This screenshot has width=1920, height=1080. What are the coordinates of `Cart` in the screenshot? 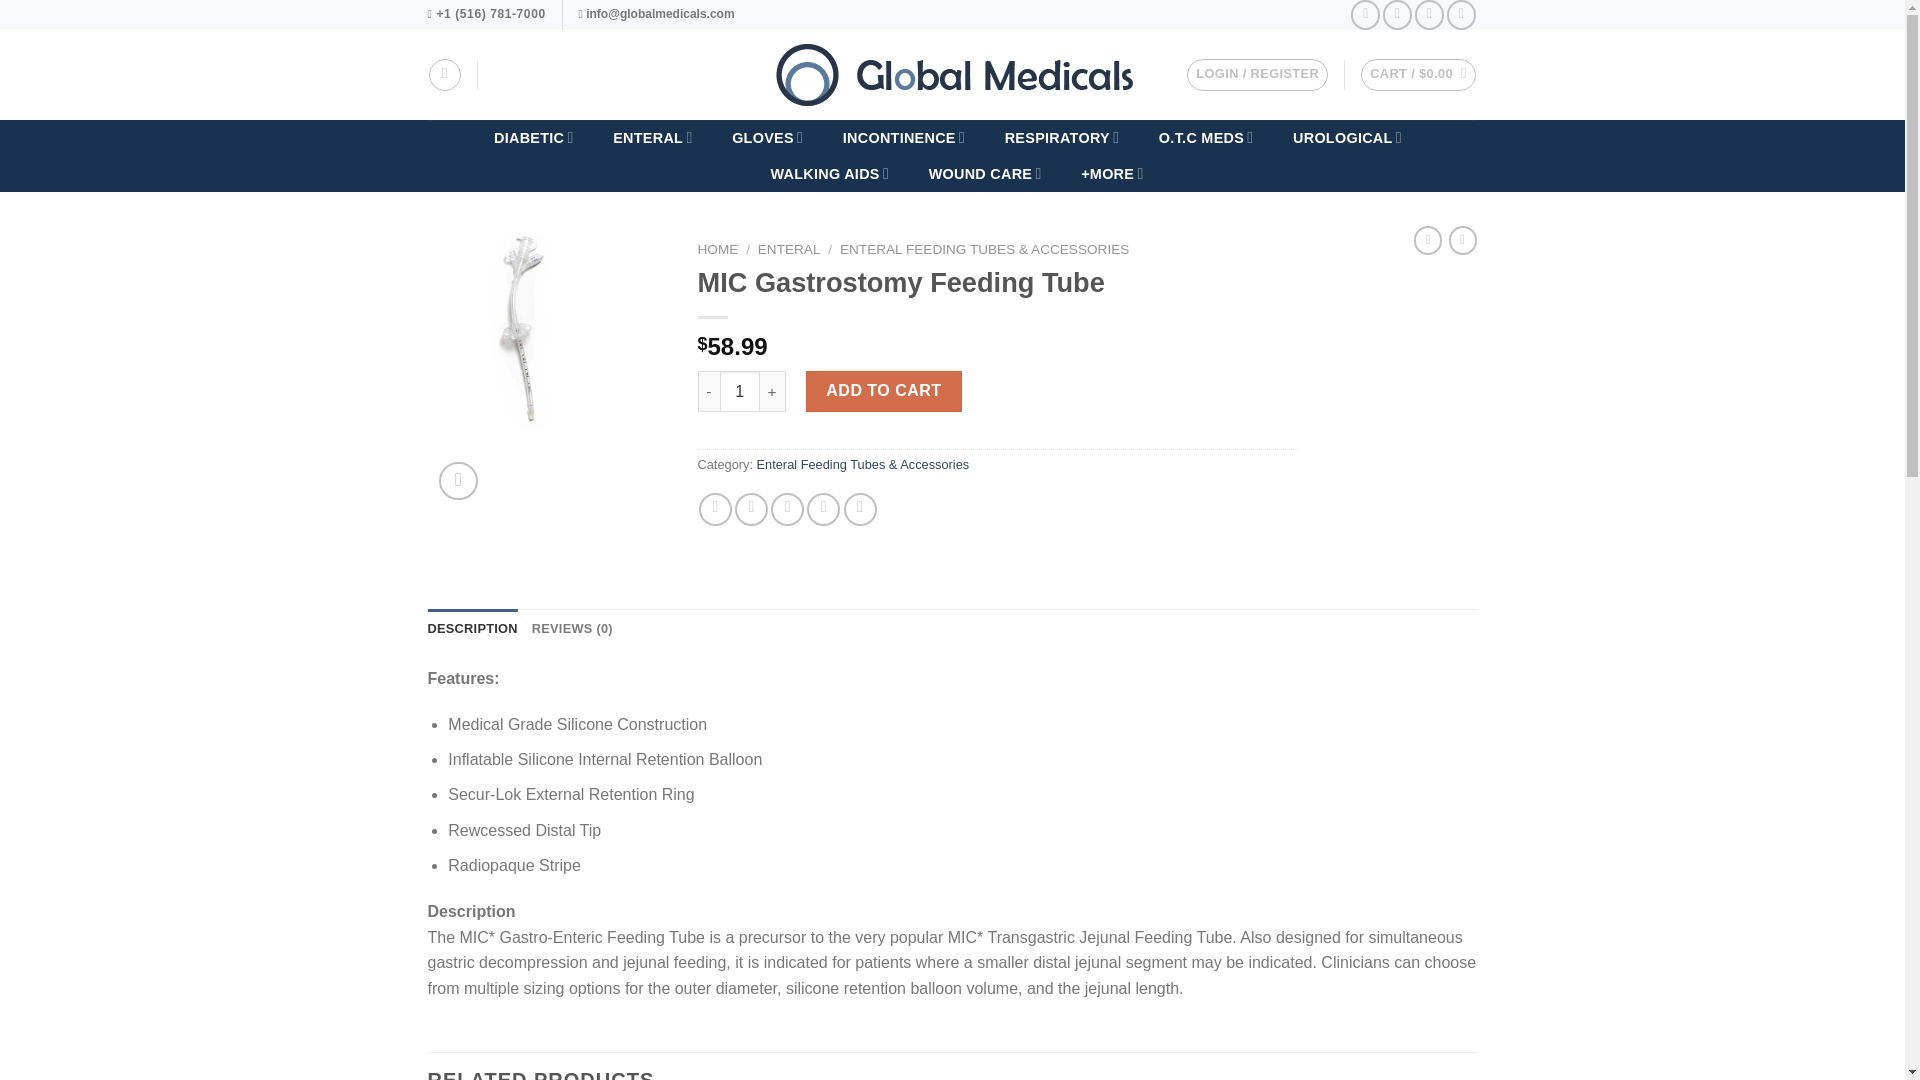 It's located at (1418, 74).